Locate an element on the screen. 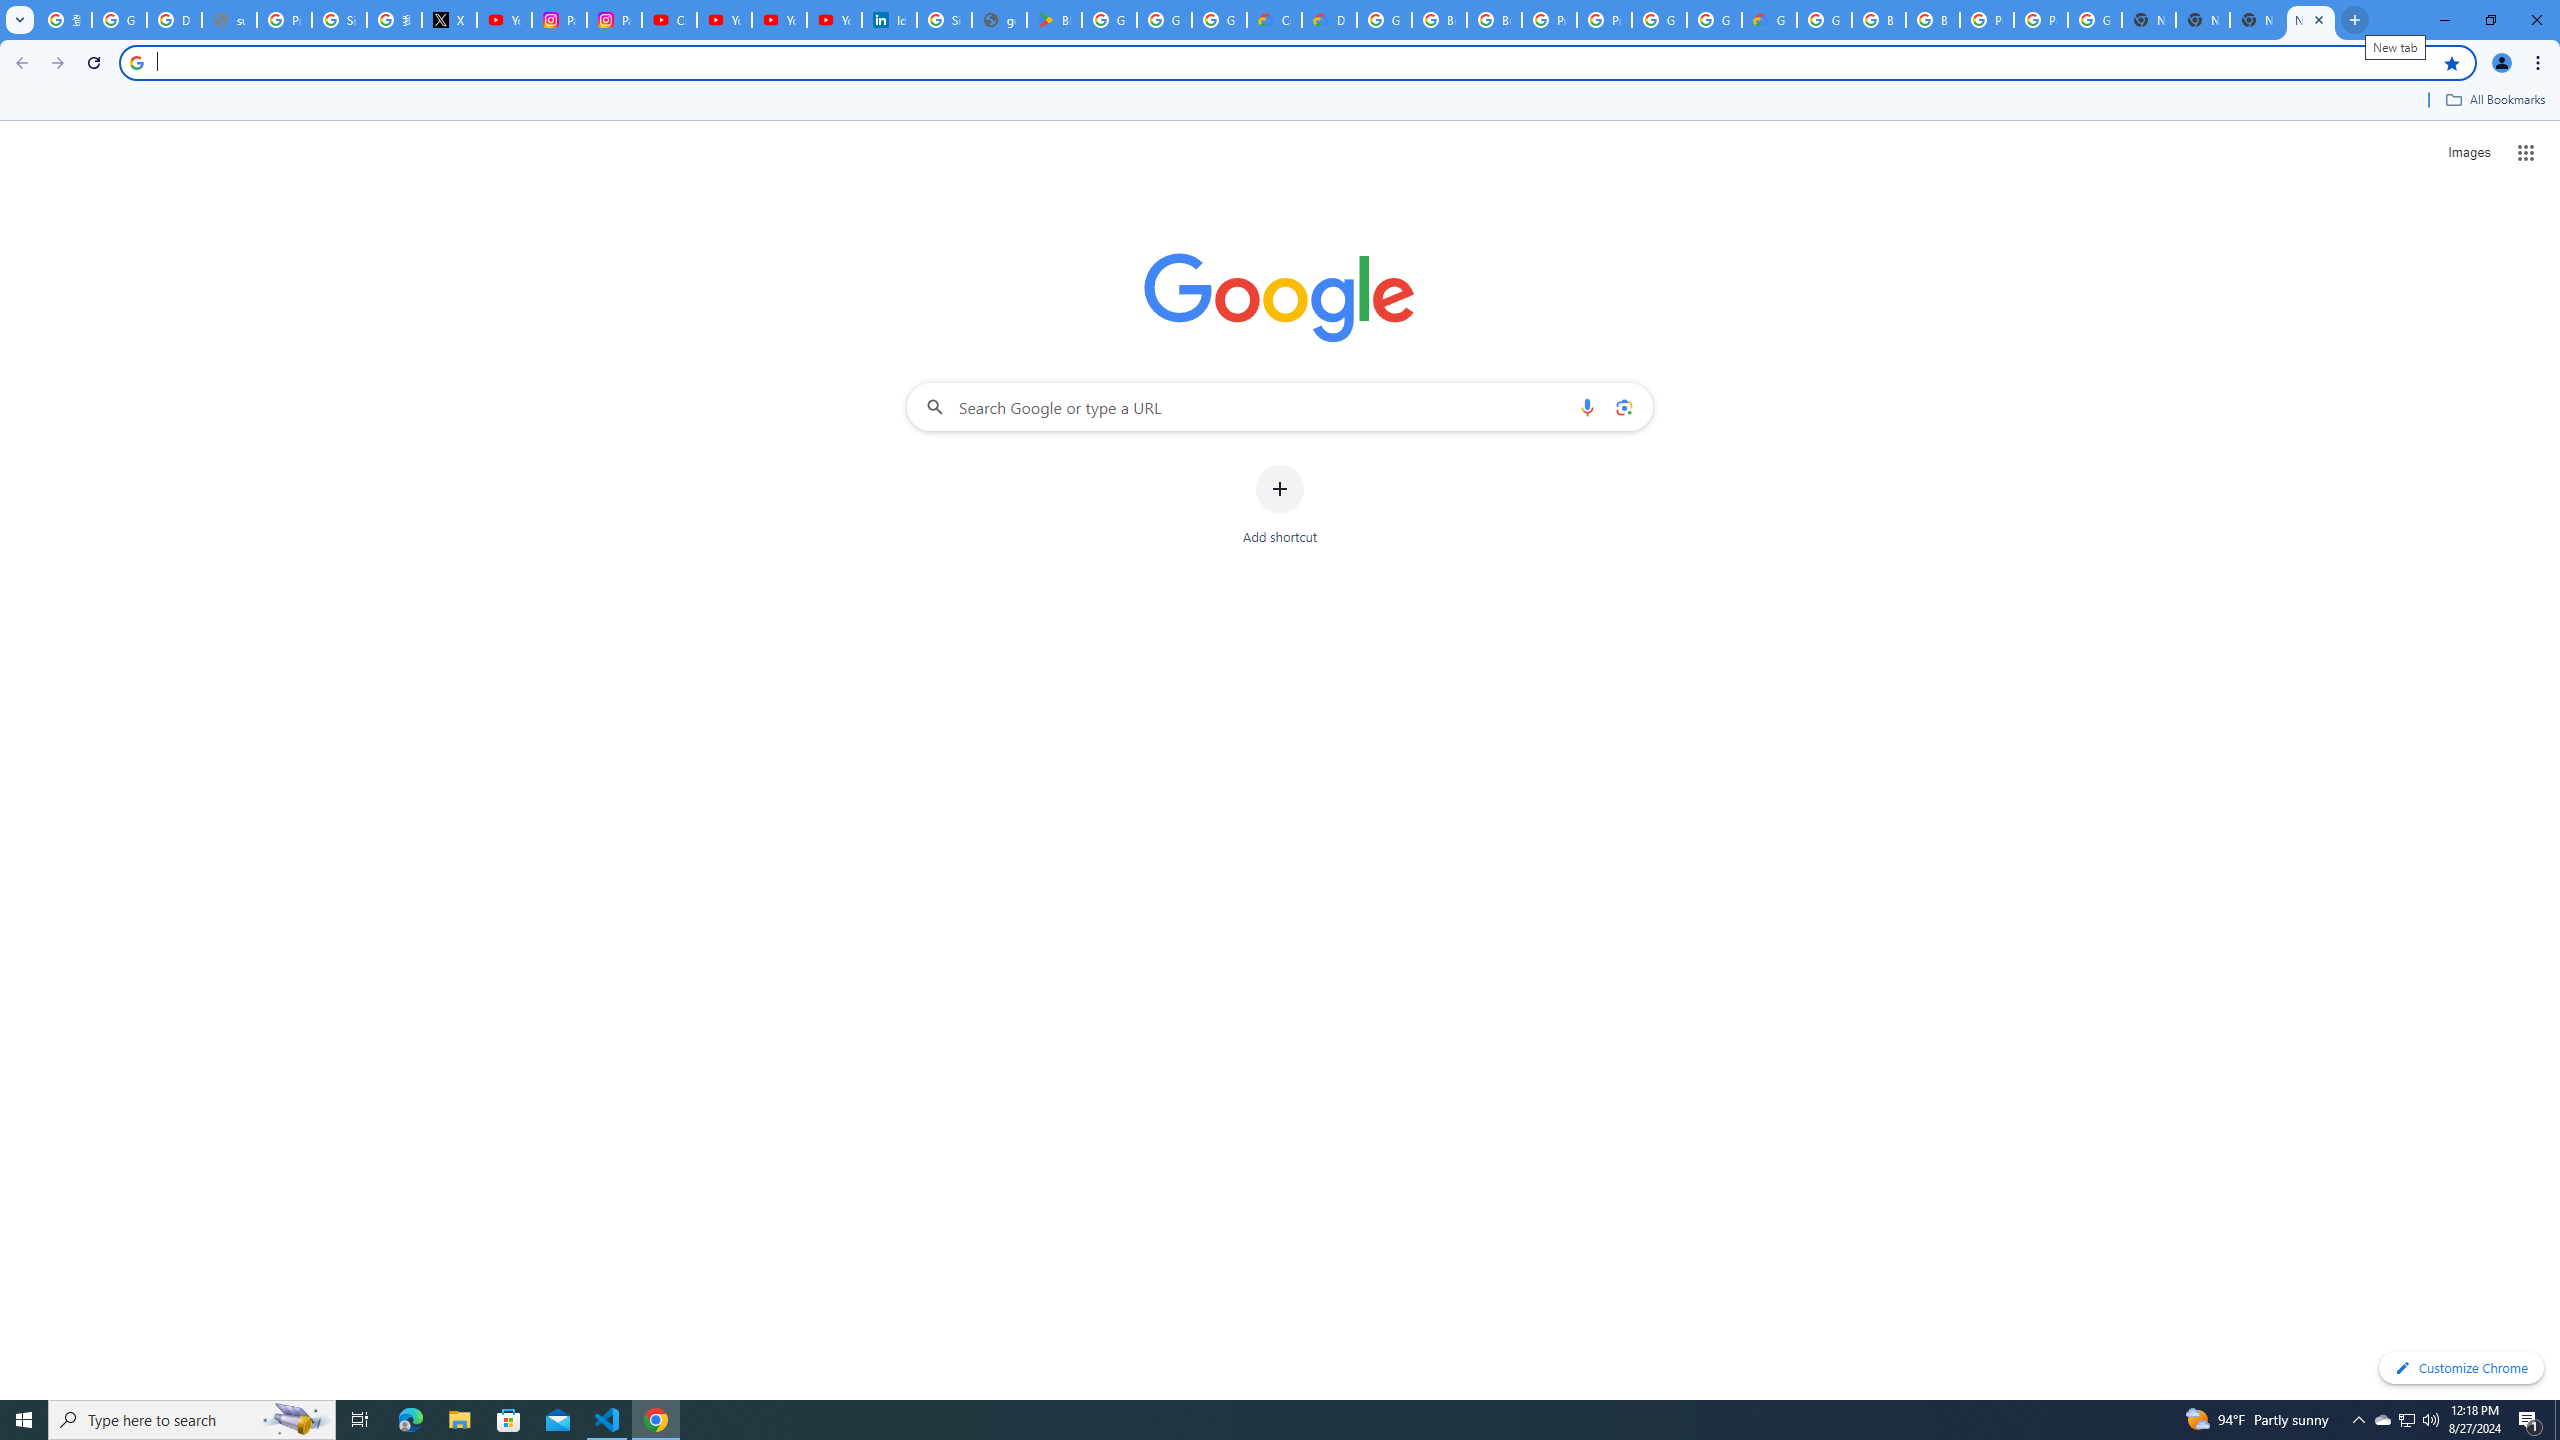 This screenshot has height=1440, width=2560. Bookmarks is located at coordinates (1280, 102).